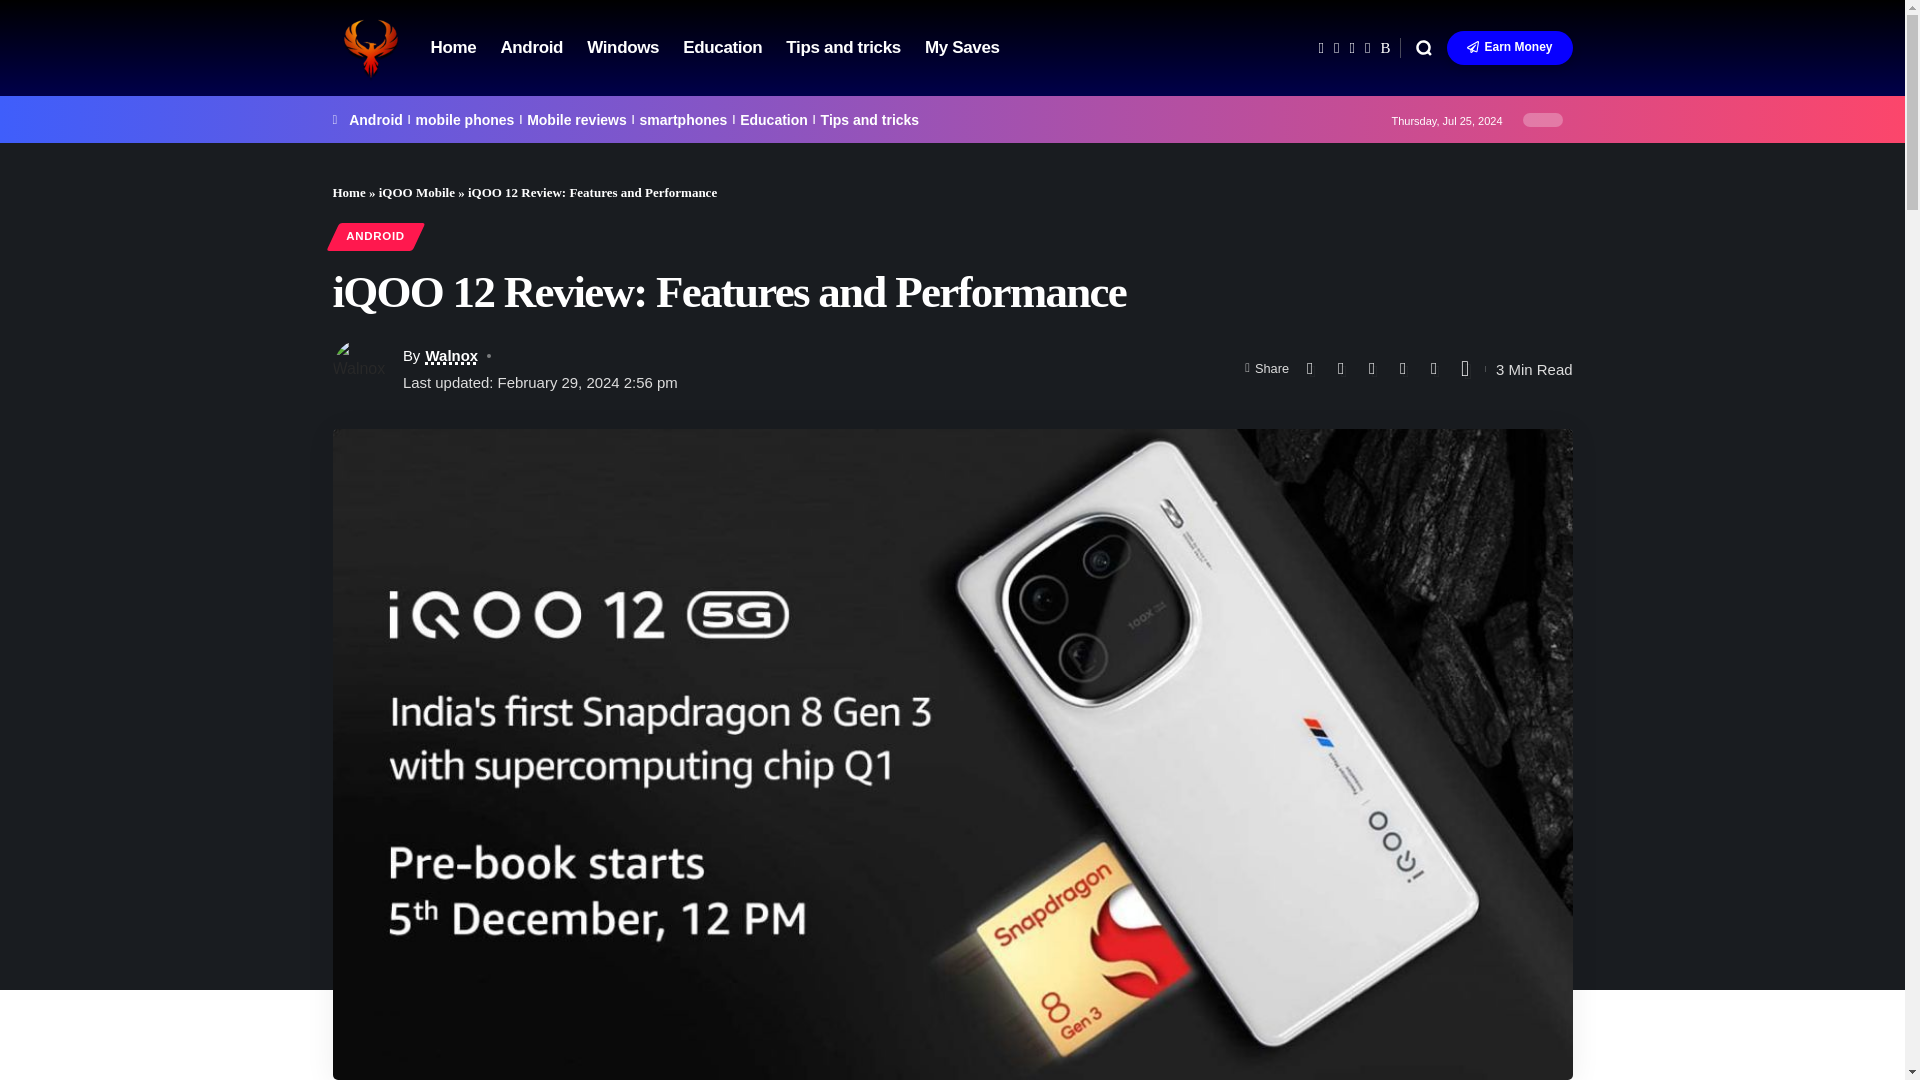 The height and width of the screenshot is (1080, 1920). I want to click on Windows, so click(622, 48).